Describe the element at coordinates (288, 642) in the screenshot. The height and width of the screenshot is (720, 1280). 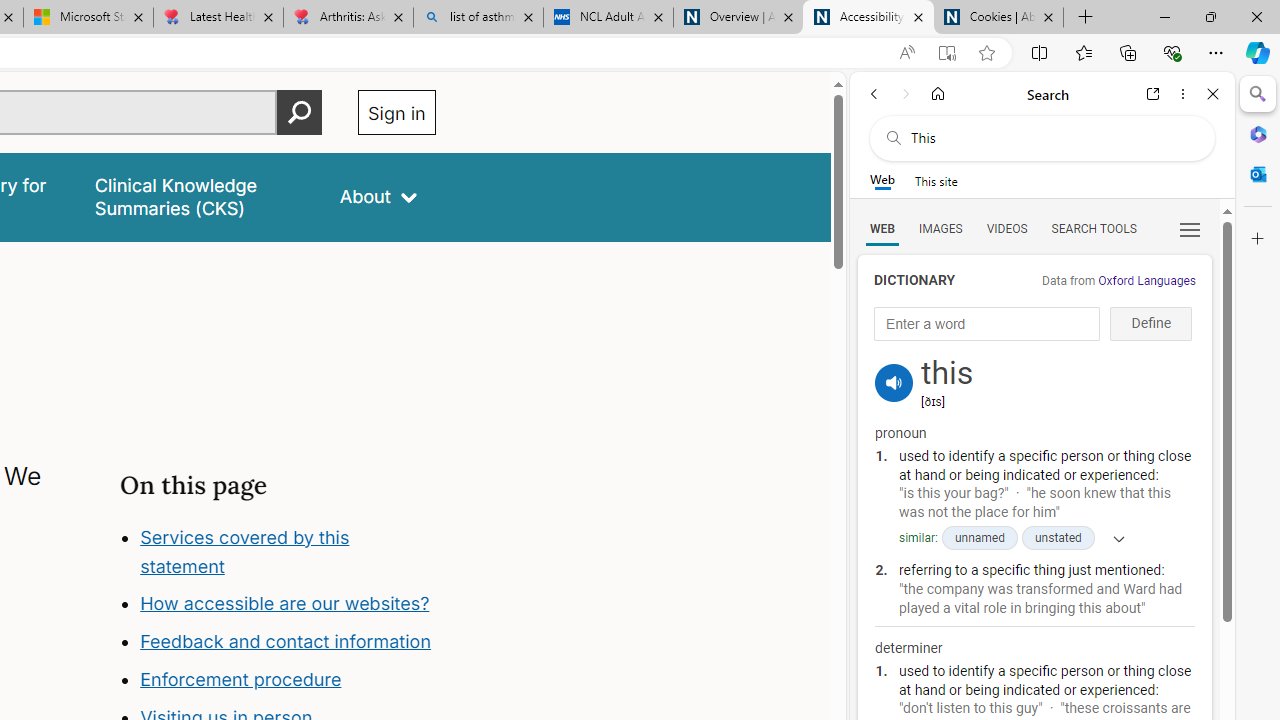
I see `Feedback and contact information` at that location.